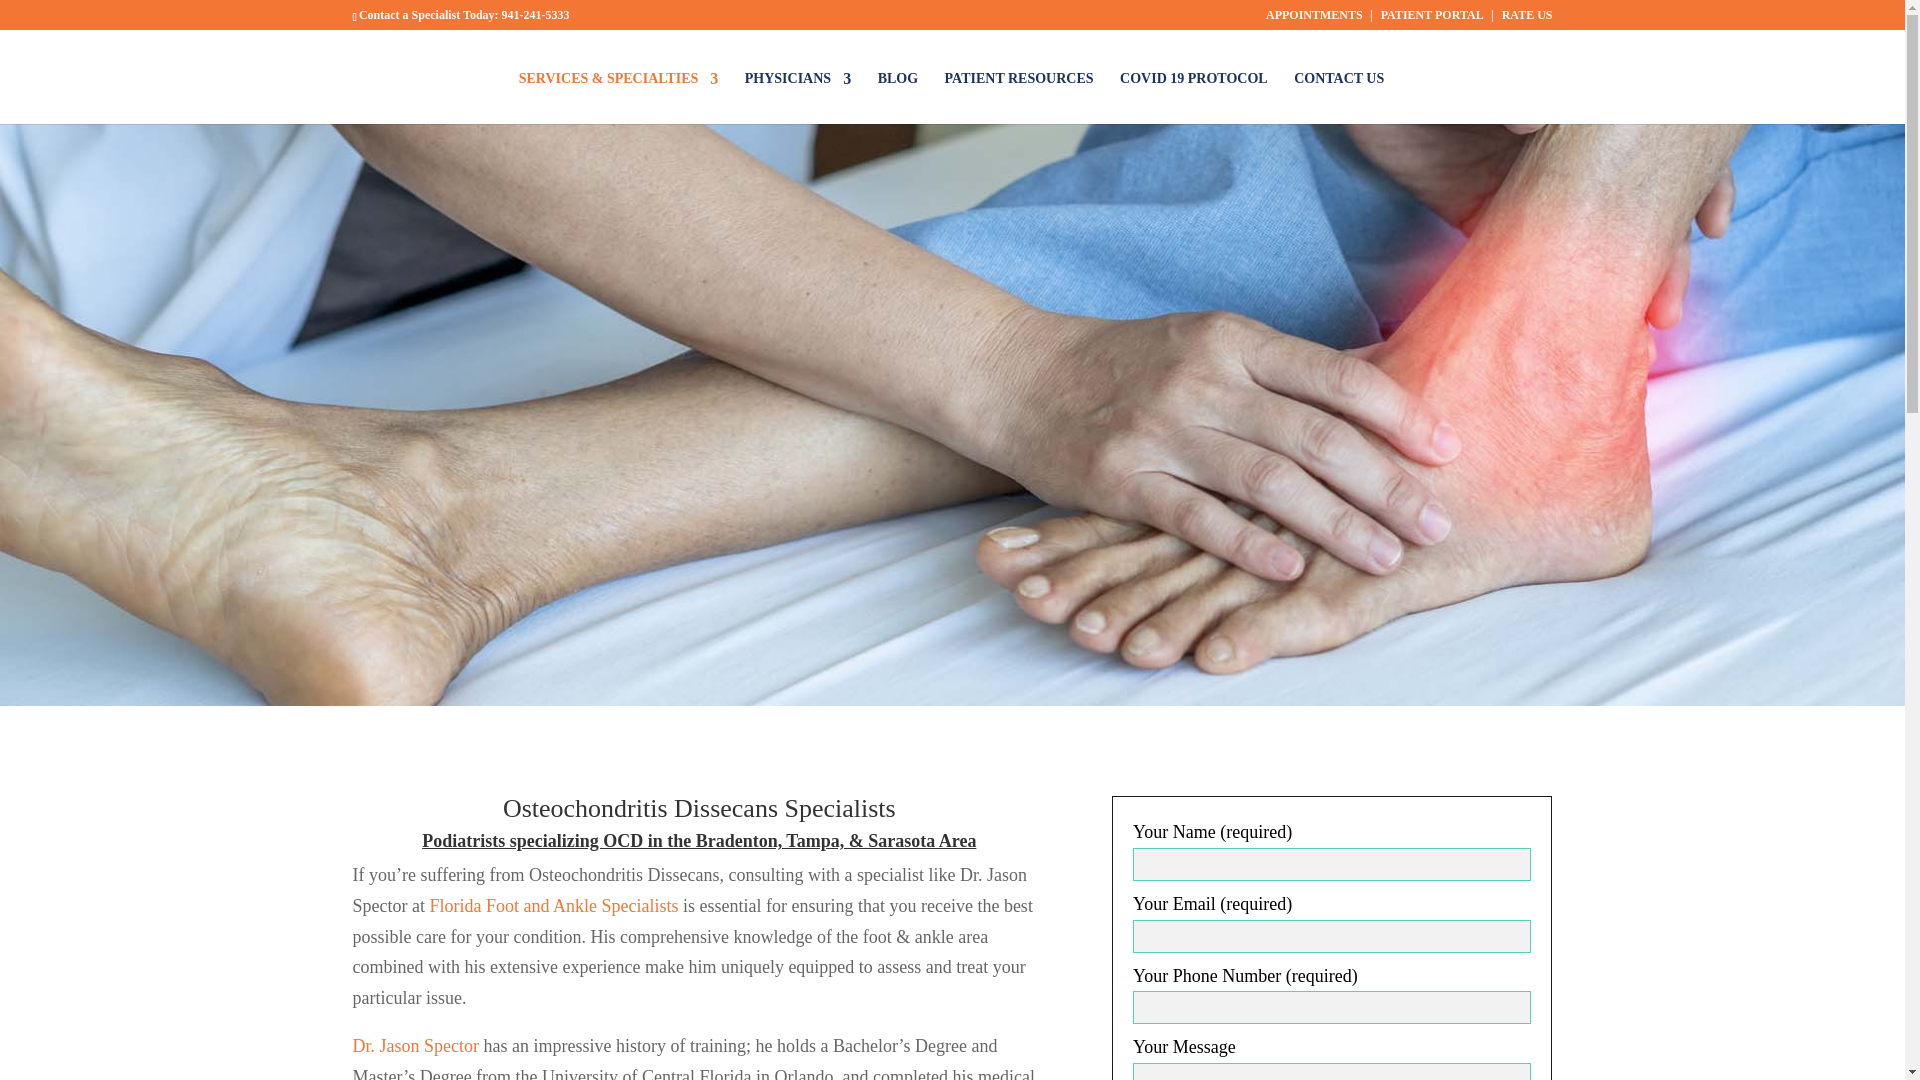  What do you see at coordinates (1527, 19) in the screenshot?
I see `RATE US` at bounding box center [1527, 19].